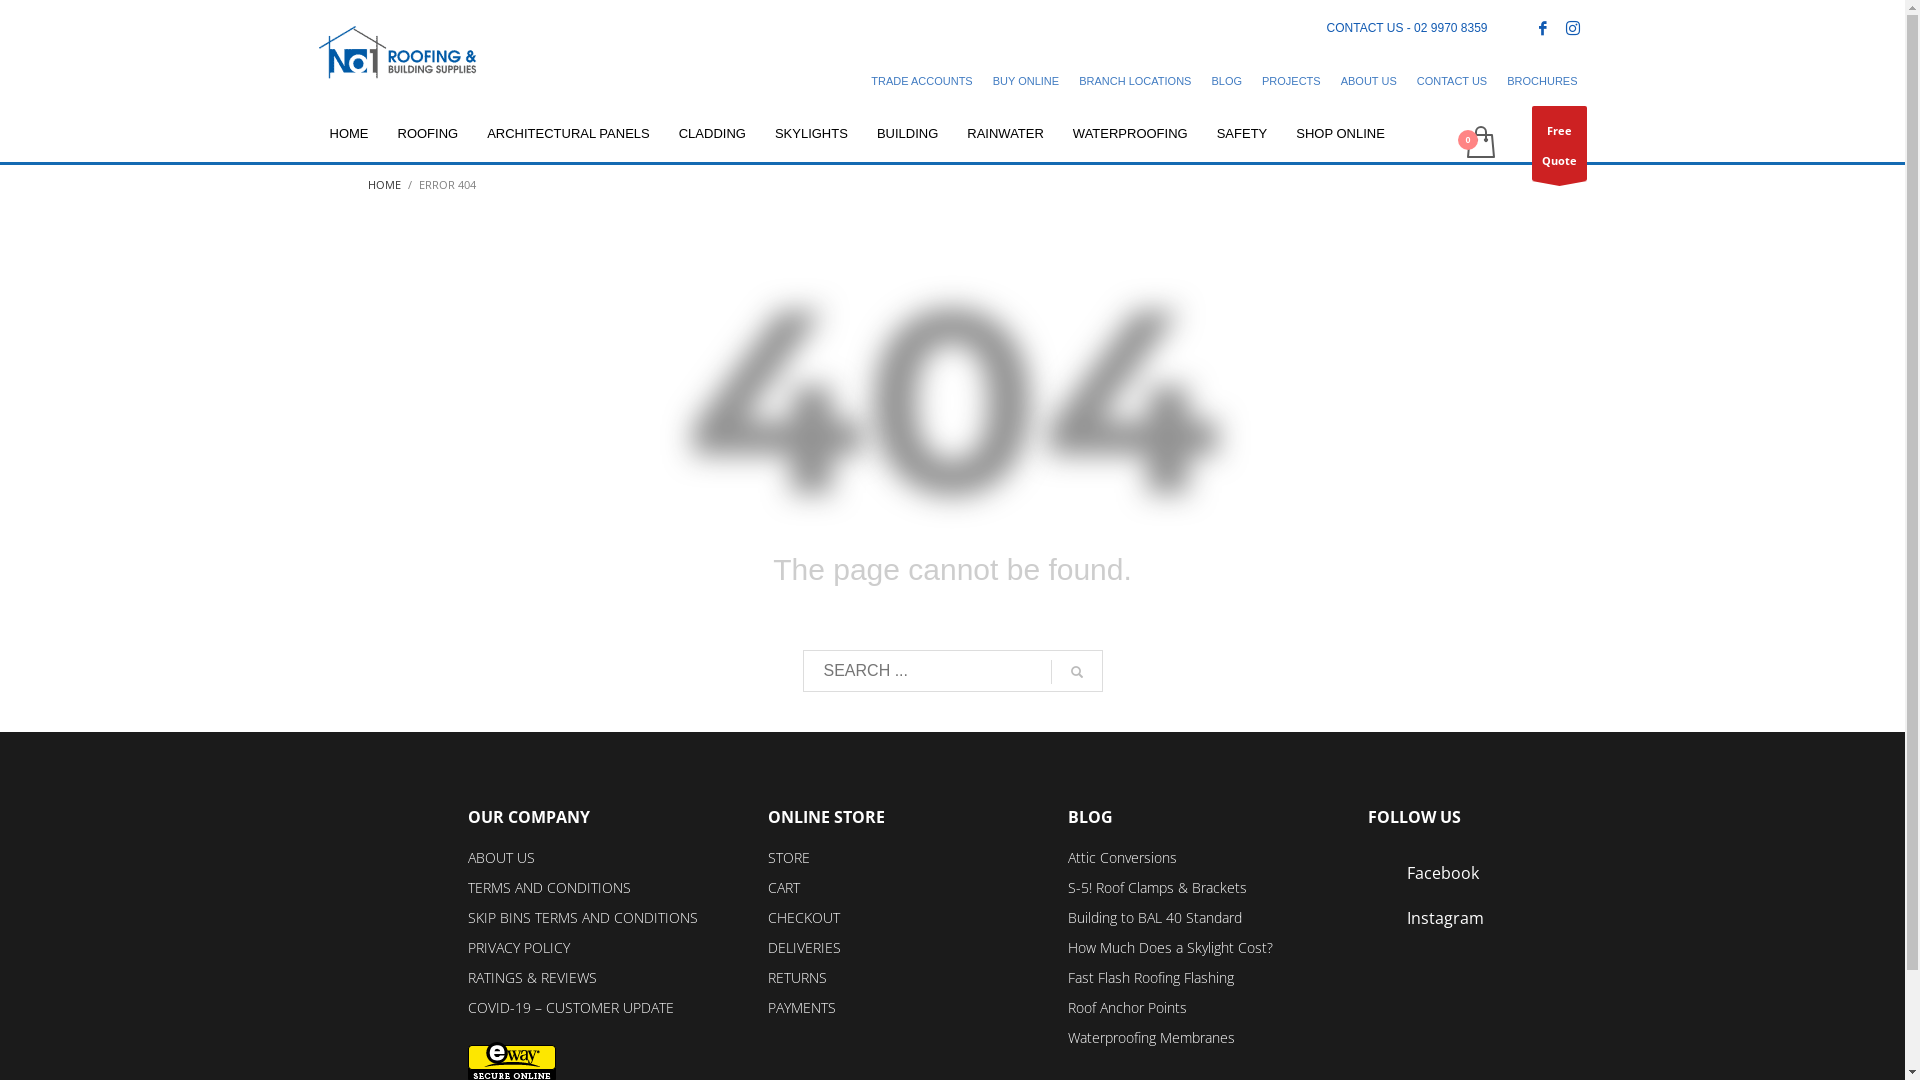 Image resolution: width=1920 pixels, height=1080 pixels. Describe the element at coordinates (1426, 872) in the screenshot. I see `Facebook` at that location.